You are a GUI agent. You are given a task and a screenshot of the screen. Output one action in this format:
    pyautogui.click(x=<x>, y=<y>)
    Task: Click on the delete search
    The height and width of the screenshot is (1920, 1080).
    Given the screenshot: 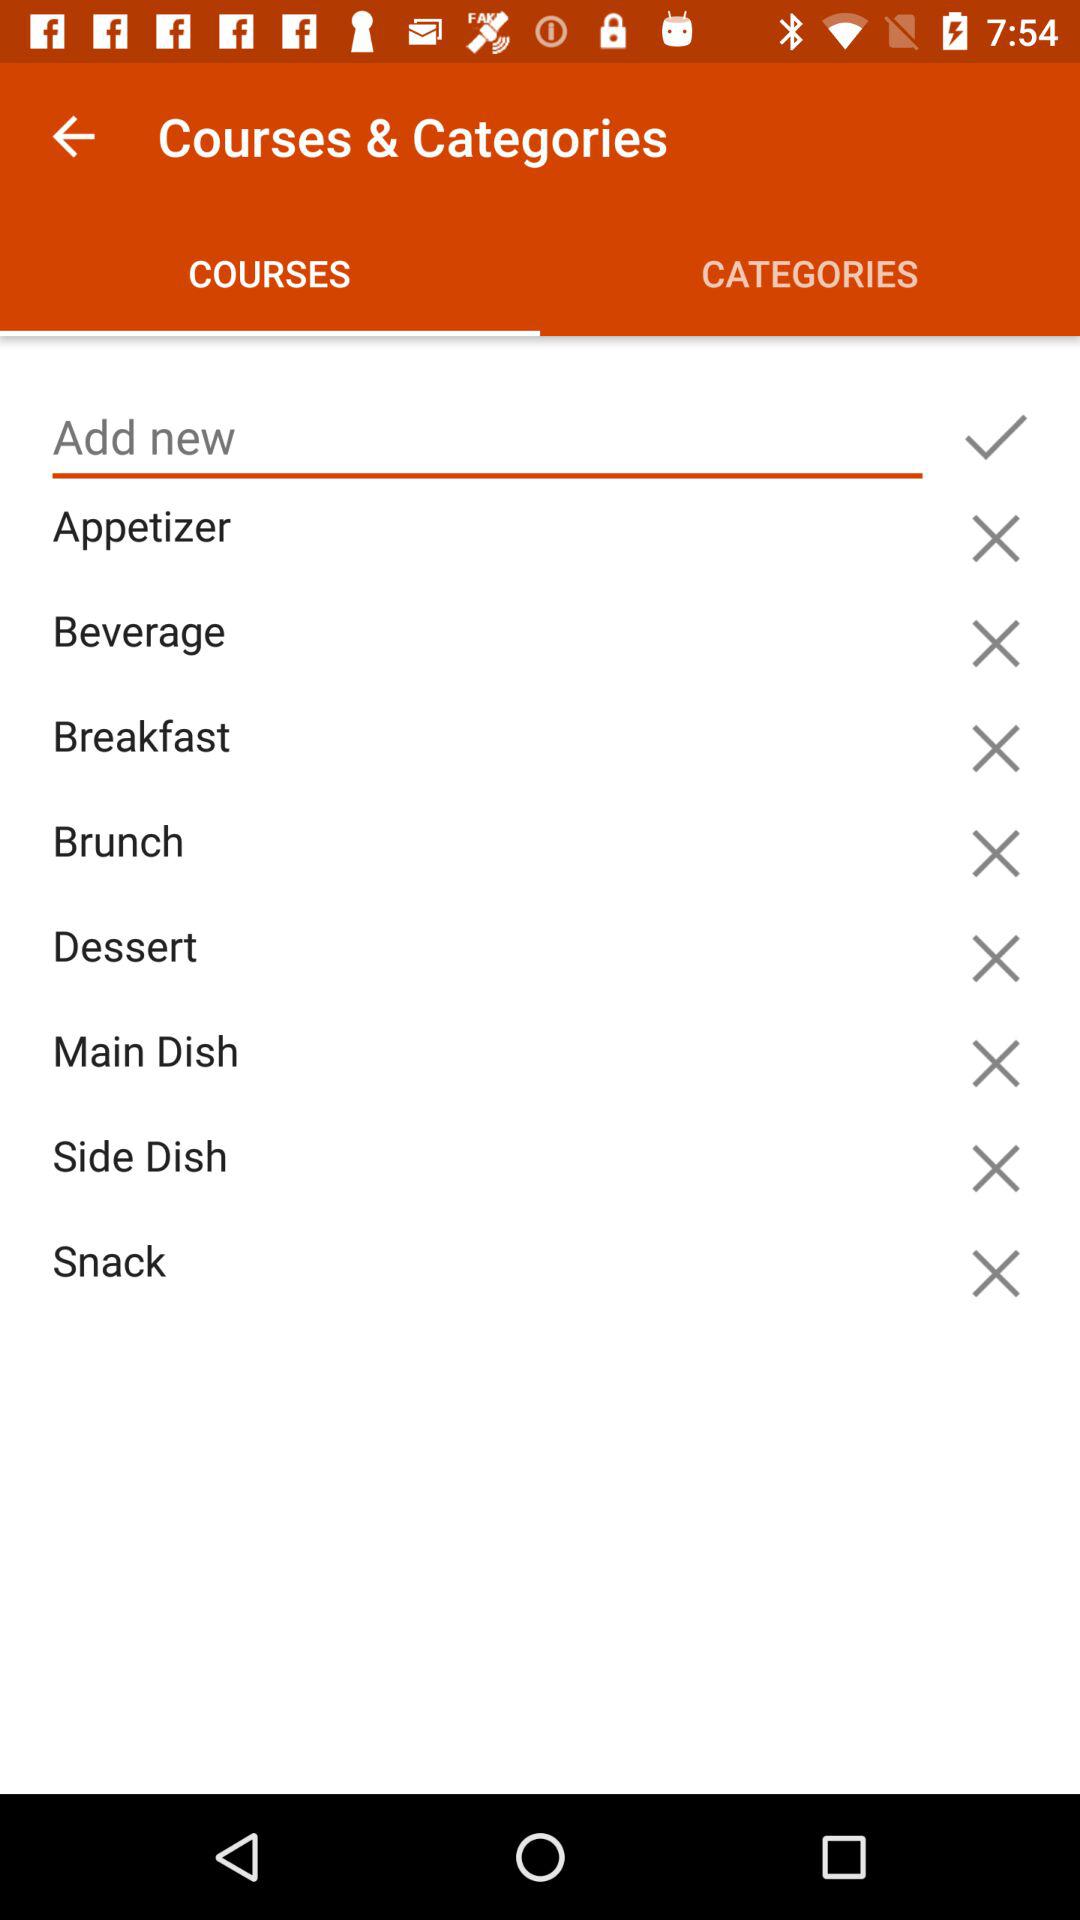 What is the action you would take?
    pyautogui.click(x=996, y=1063)
    